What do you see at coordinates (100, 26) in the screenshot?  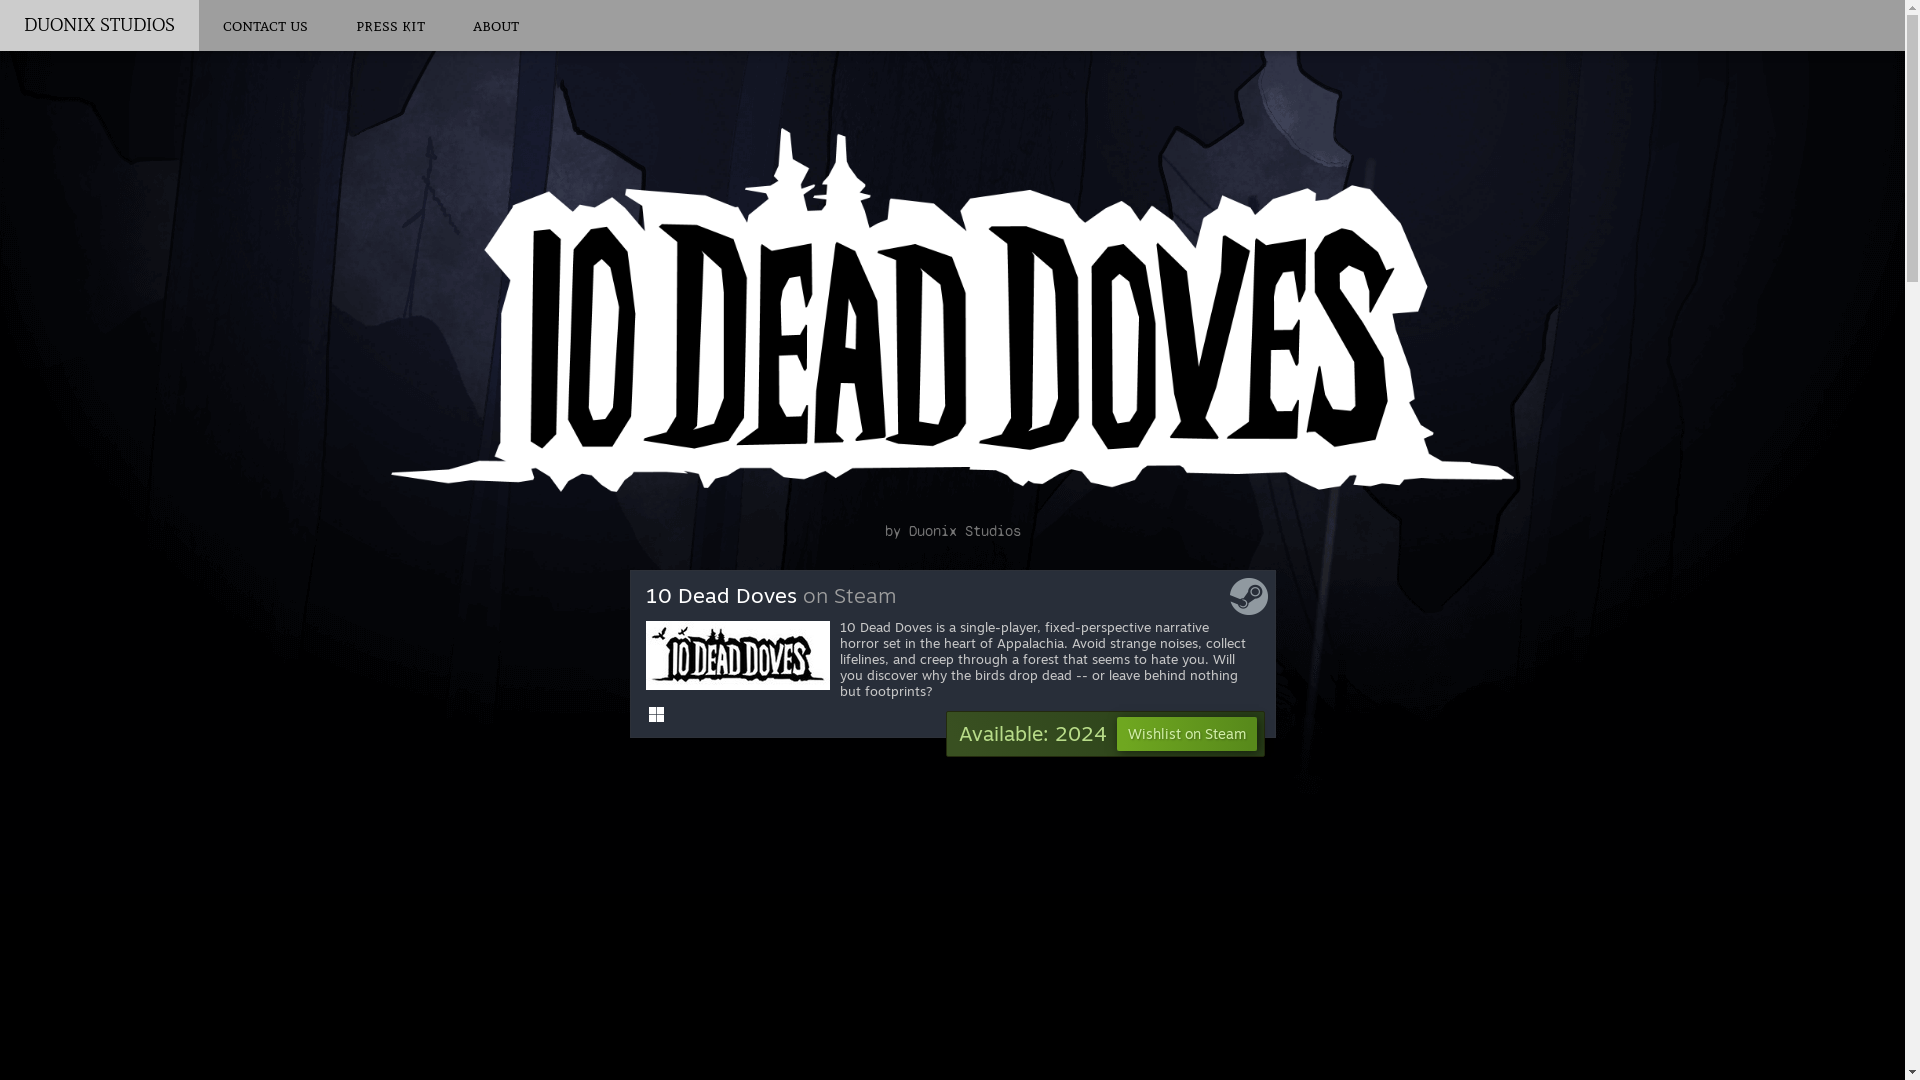 I see `DUONIX STUDIOS` at bounding box center [100, 26].